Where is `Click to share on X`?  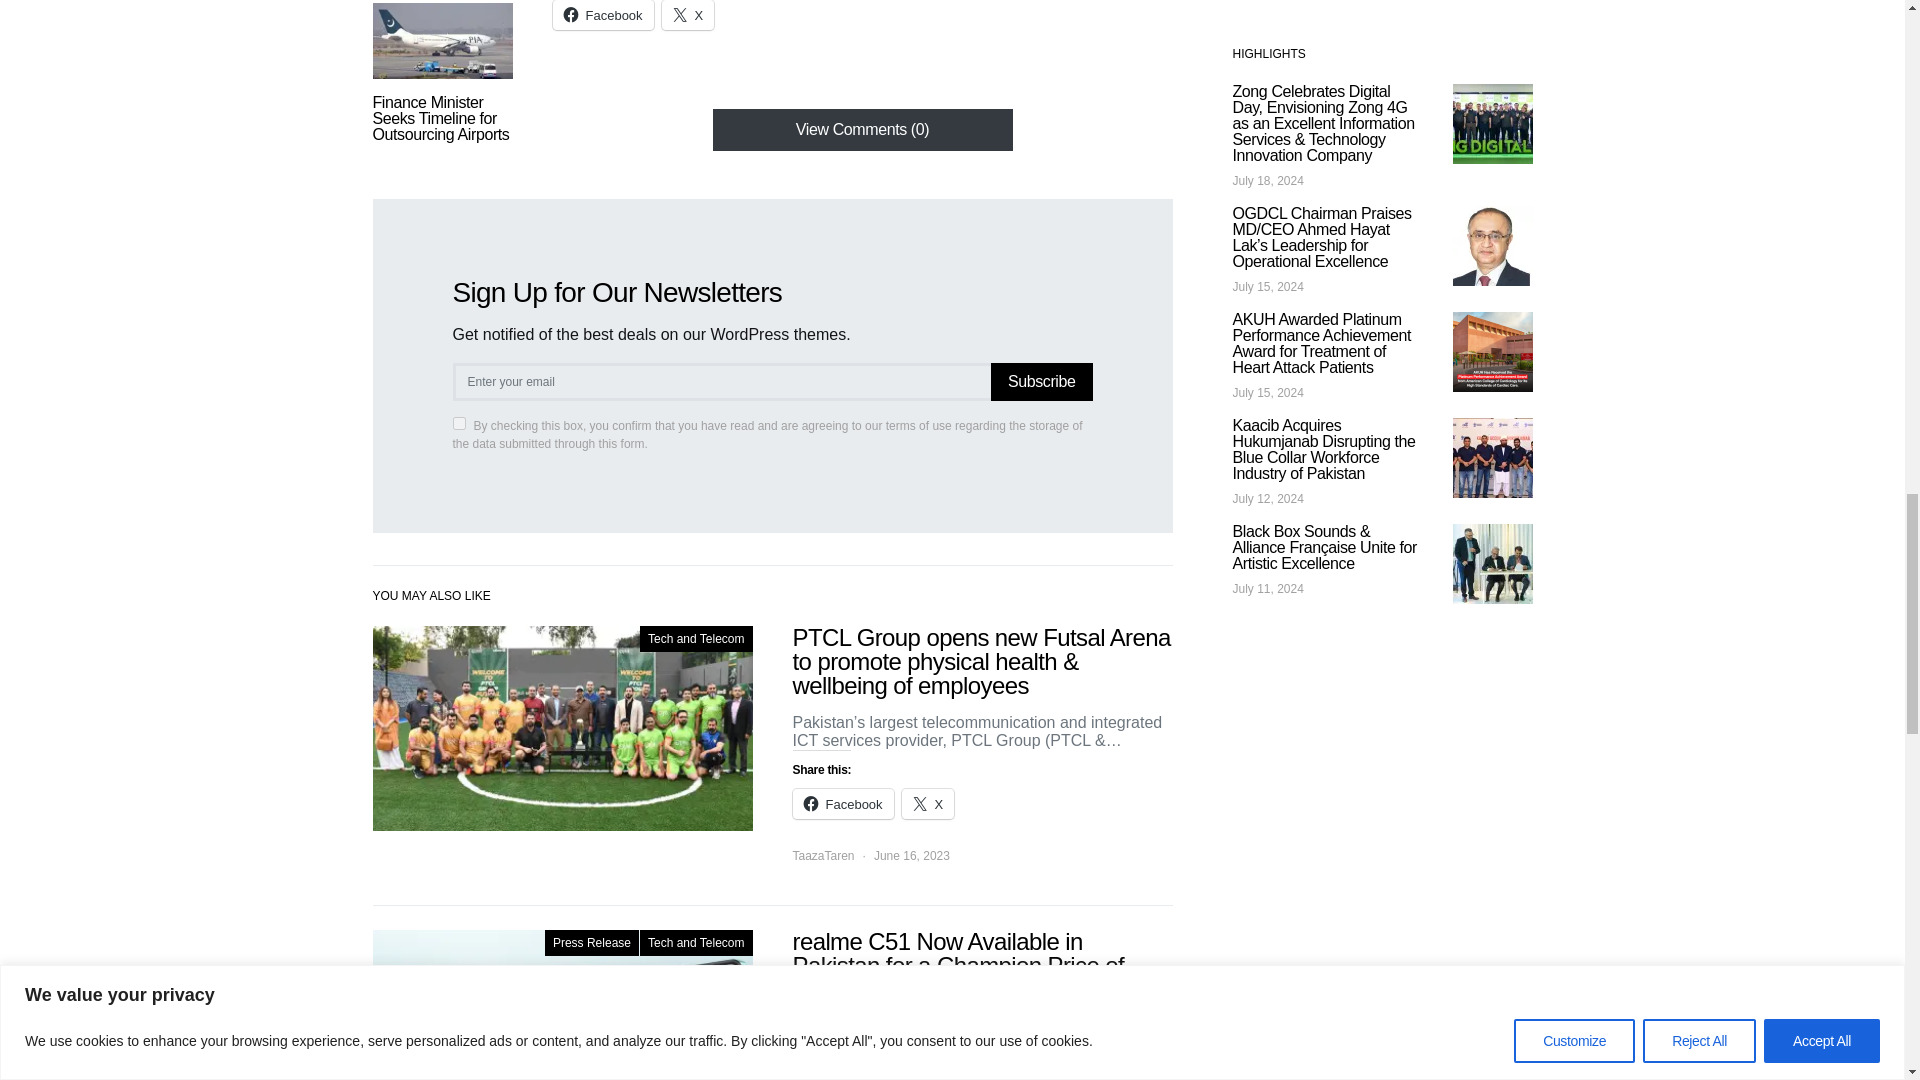 Click to share on X is located at coordinates (688, 15).